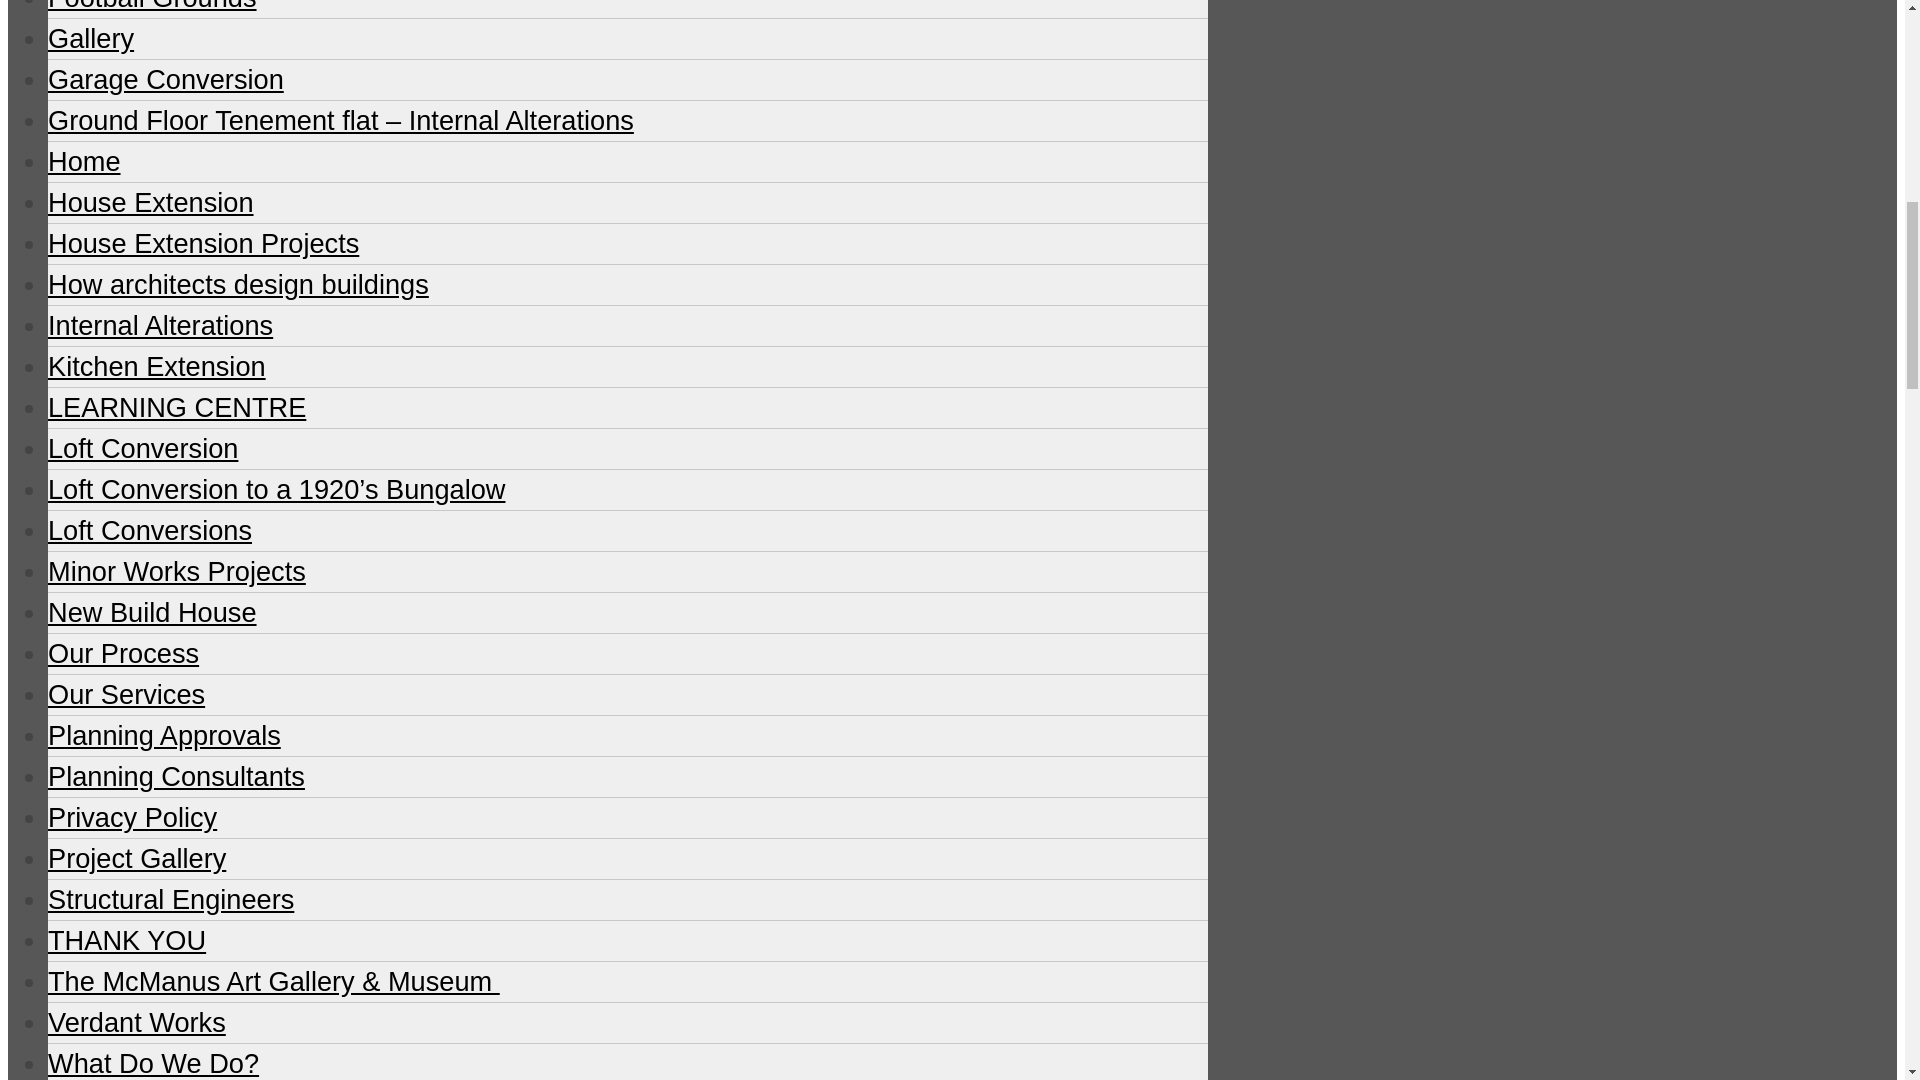 Image resolution: width=1920 pixels, height=1080 pixels. Describe the element at coordinates (152, 612) in the screenshot. I see `New Build House` at that location.